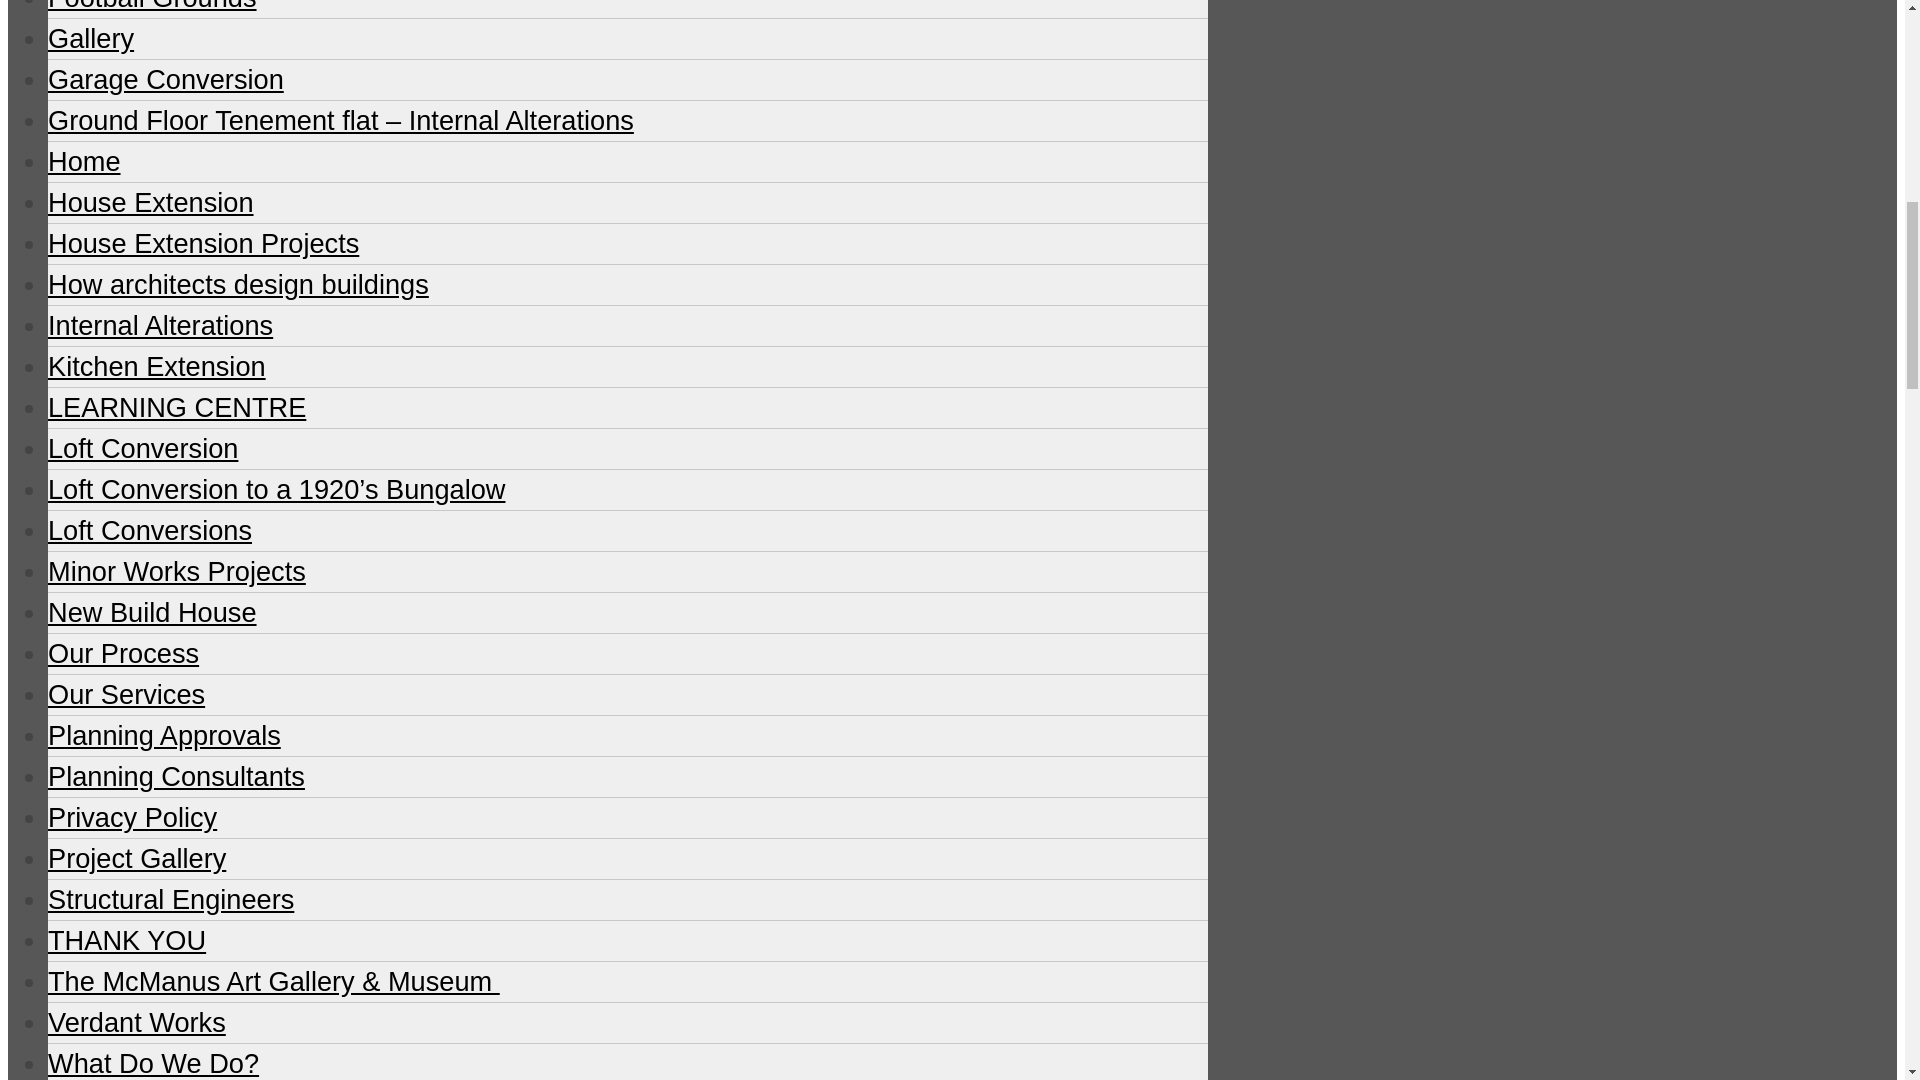 Image resolution: width=1920 pixels, height=1080 pixels. Describe the element at coordinates (152, 612) in the screenshot. I see `New Build House` at that location.